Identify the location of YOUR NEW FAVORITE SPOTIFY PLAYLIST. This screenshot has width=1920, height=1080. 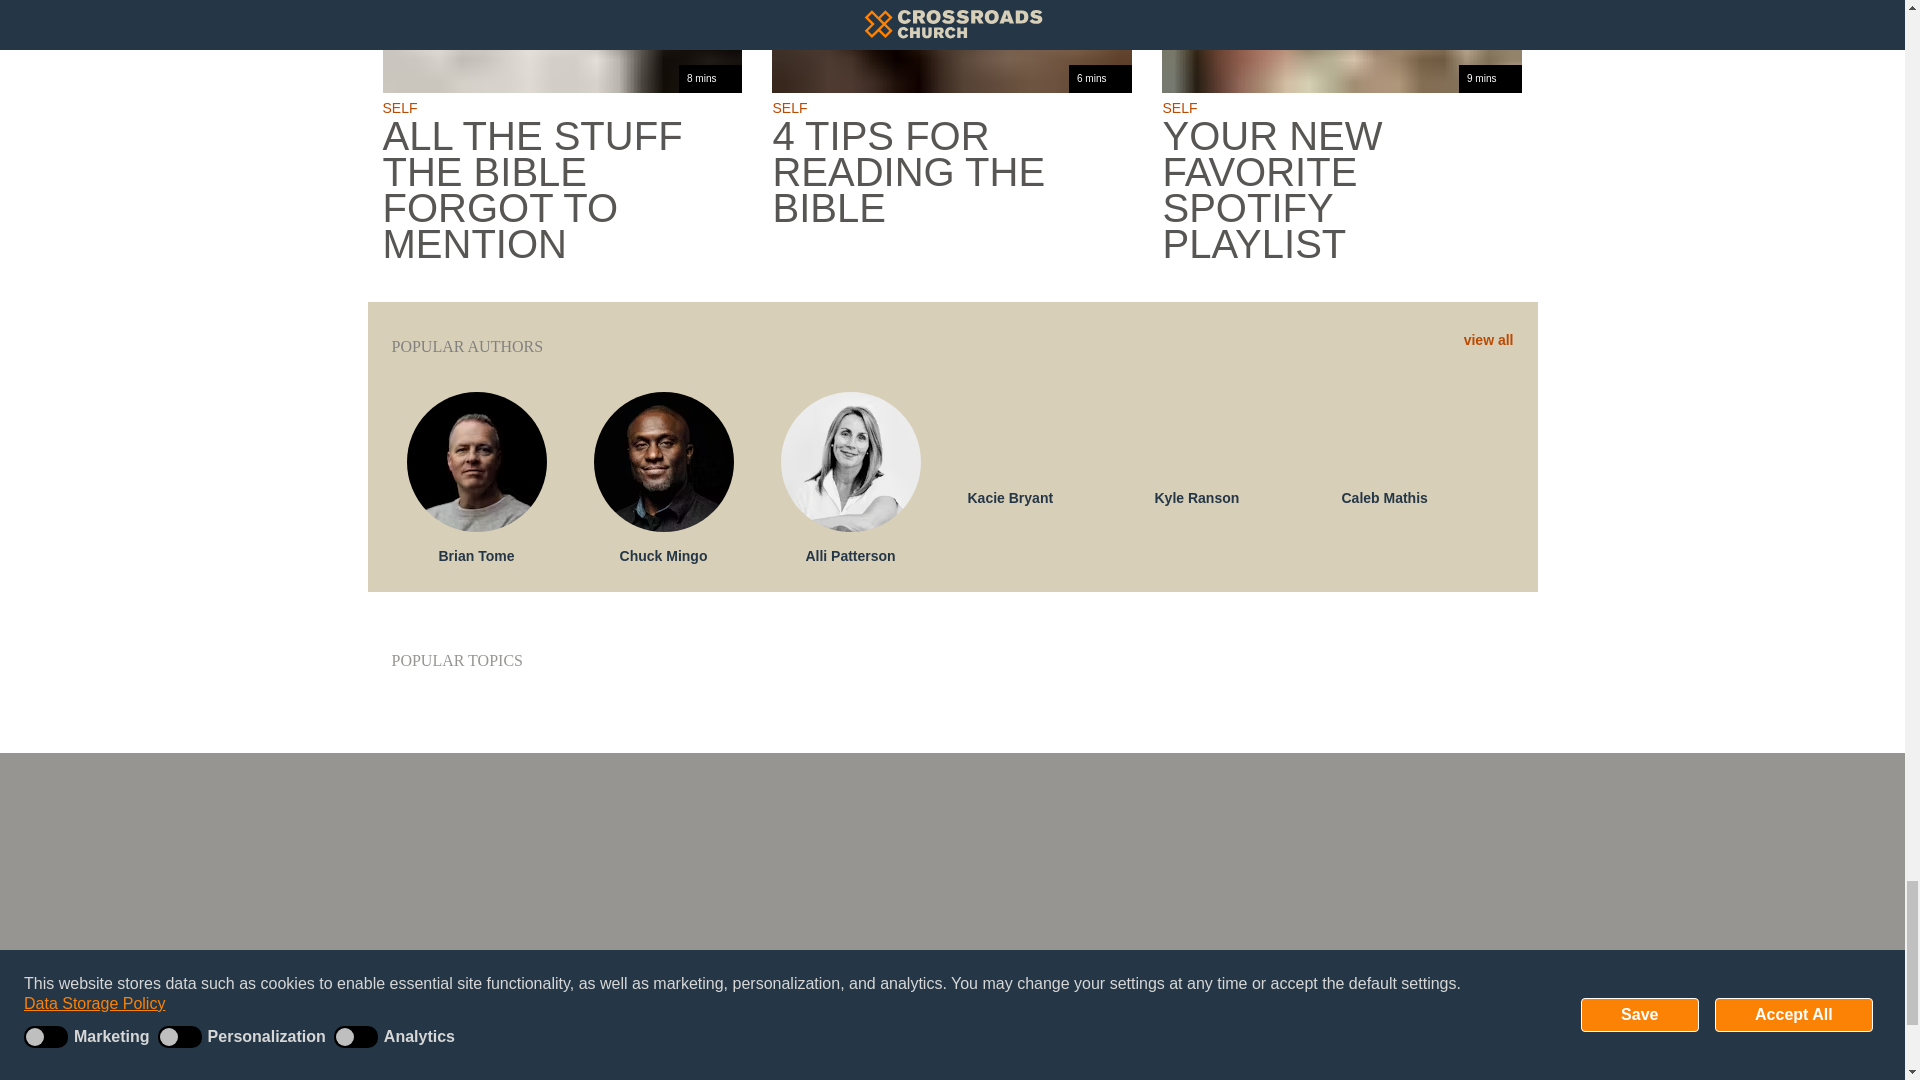
(1342, 190).